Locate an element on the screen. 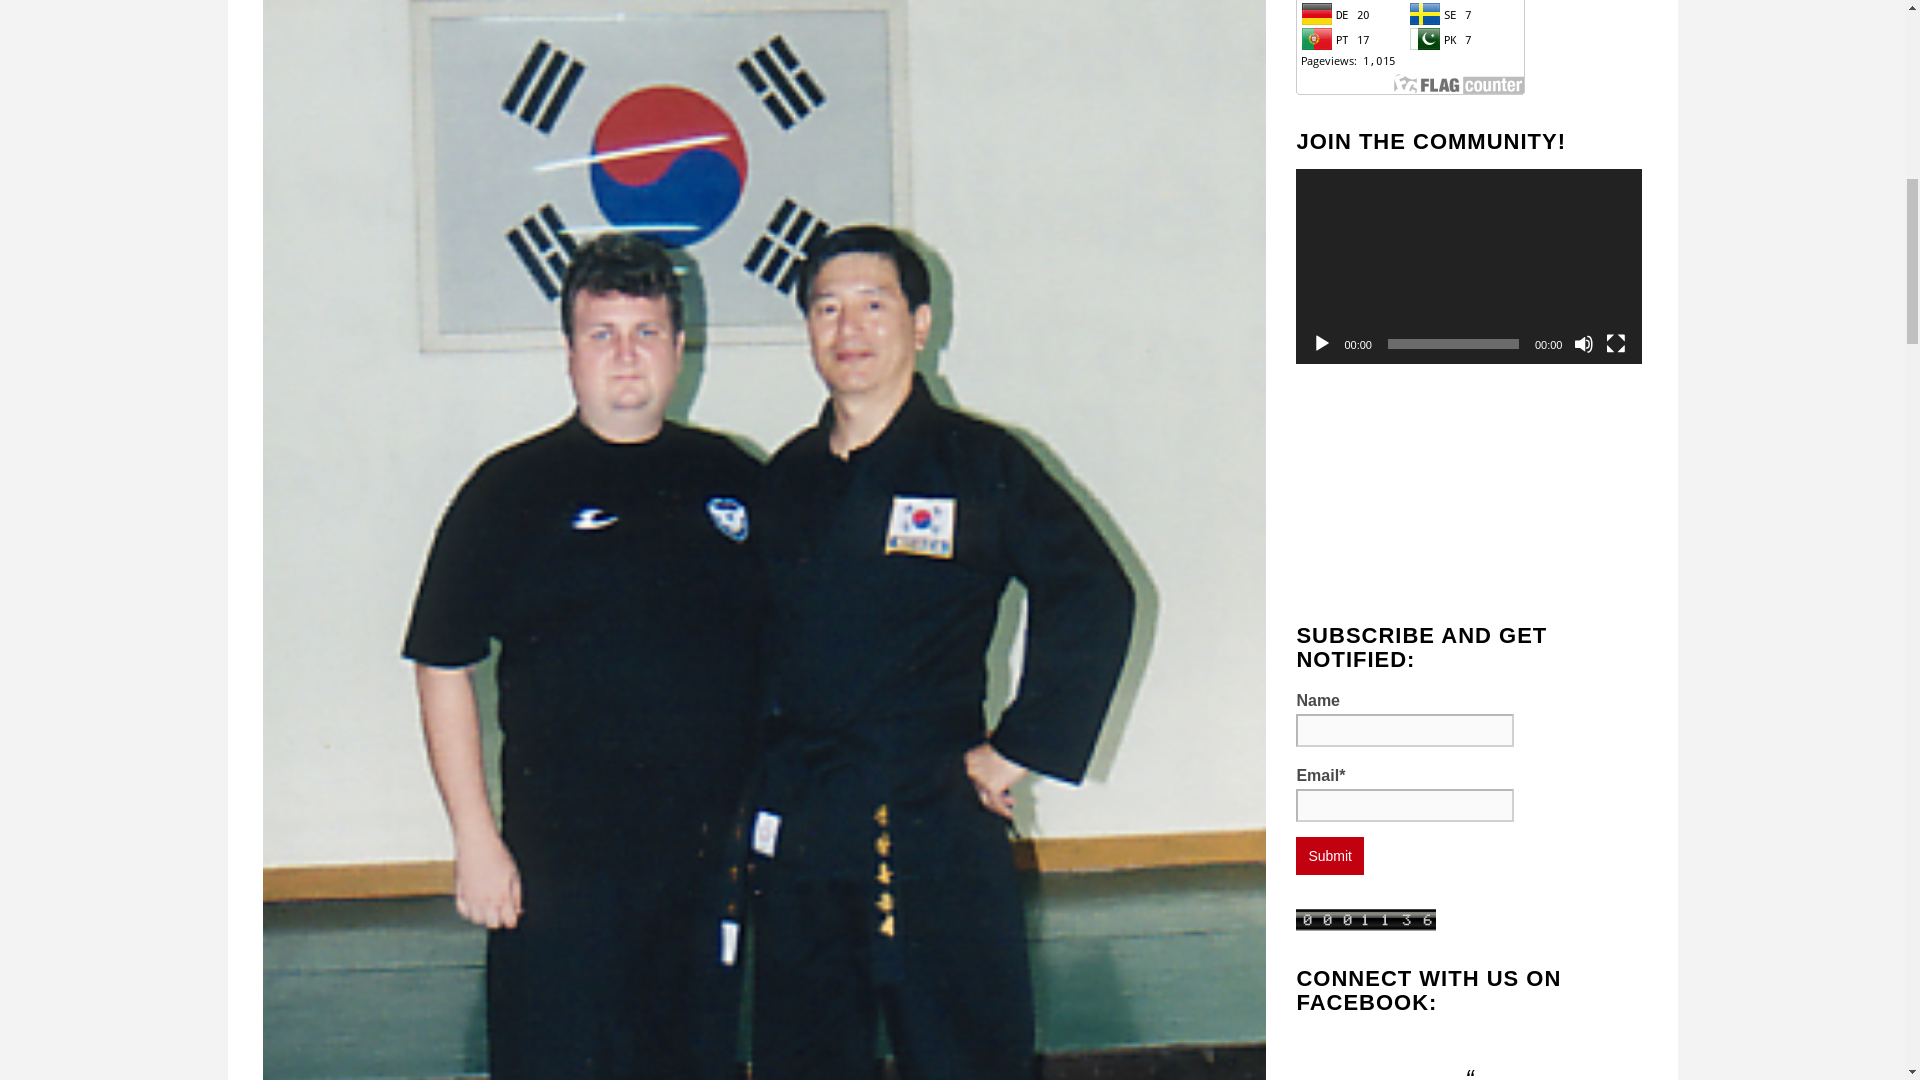 Image resolution: width=1920 pixels, height=1080 pixels. Play is located at coordinates (1322, 344).